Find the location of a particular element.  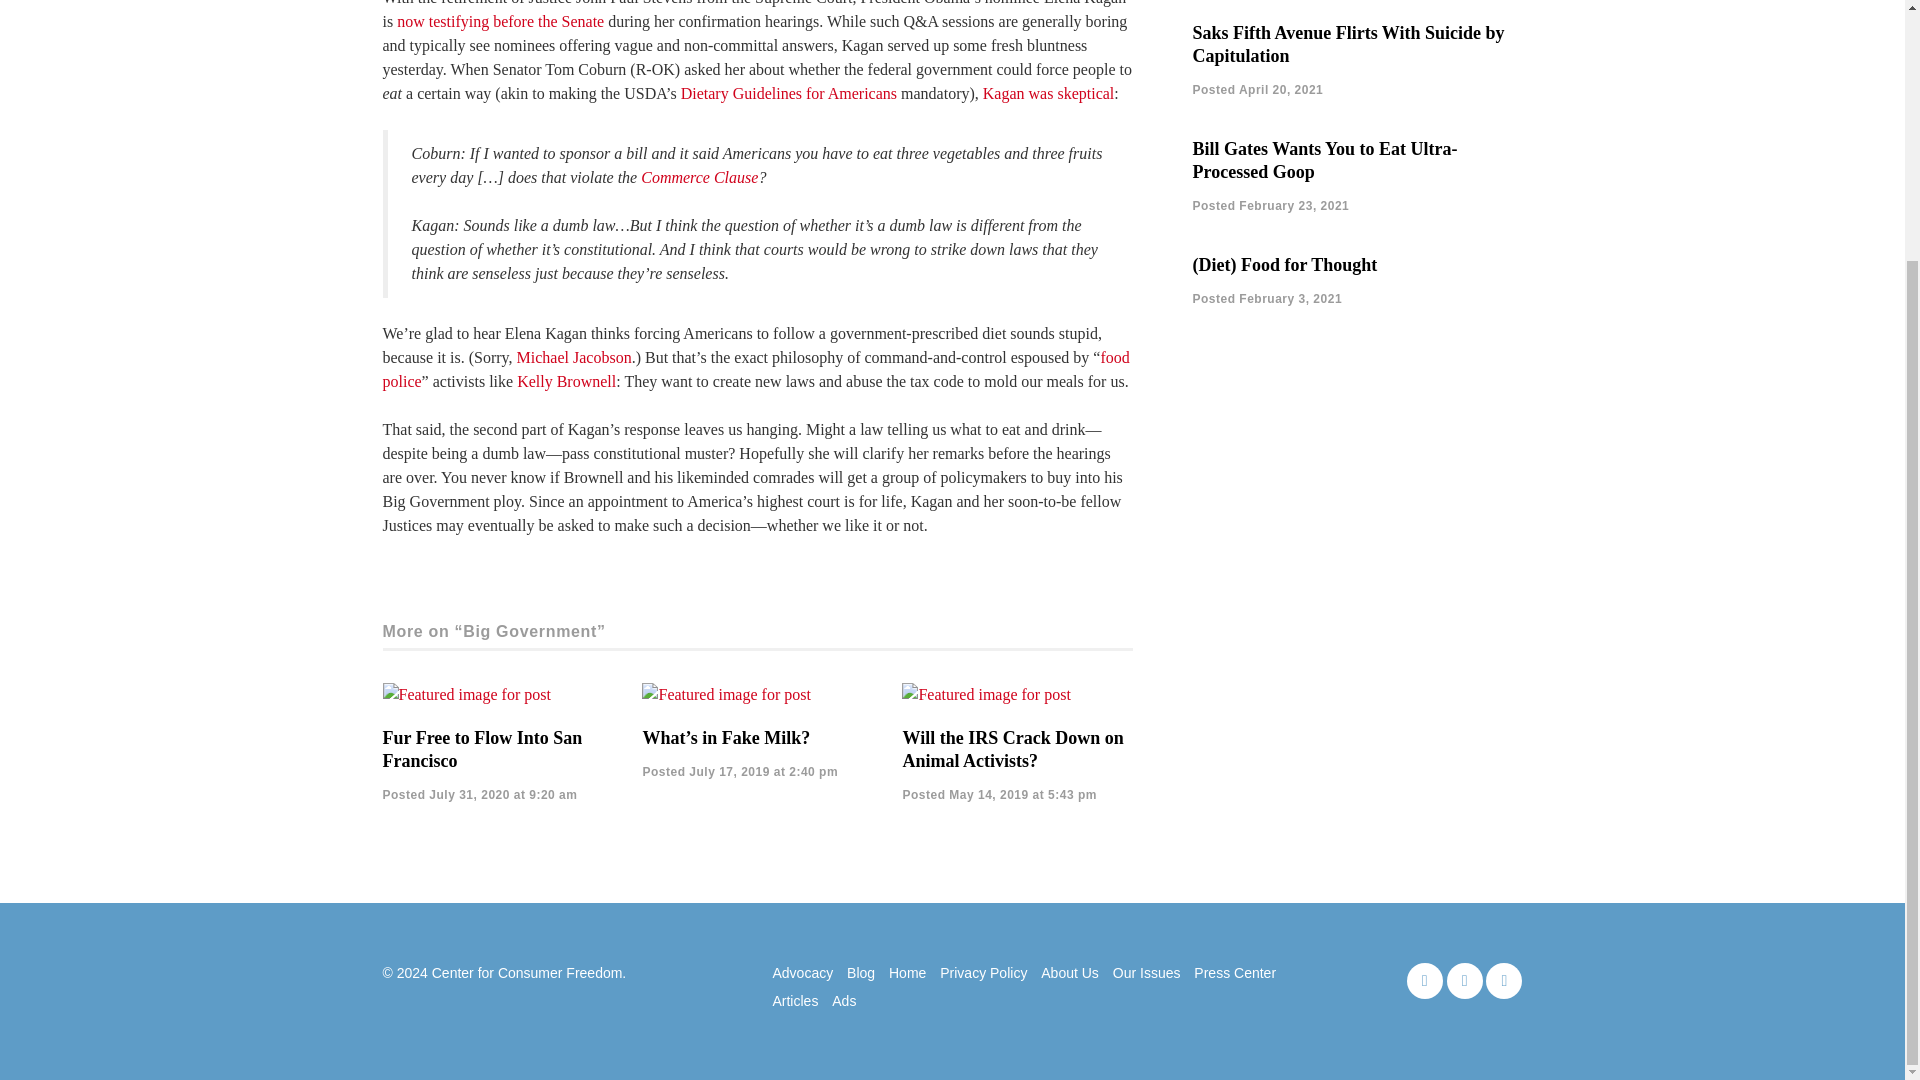

Kagan was skeptical is located at coordinates (1049, 93).